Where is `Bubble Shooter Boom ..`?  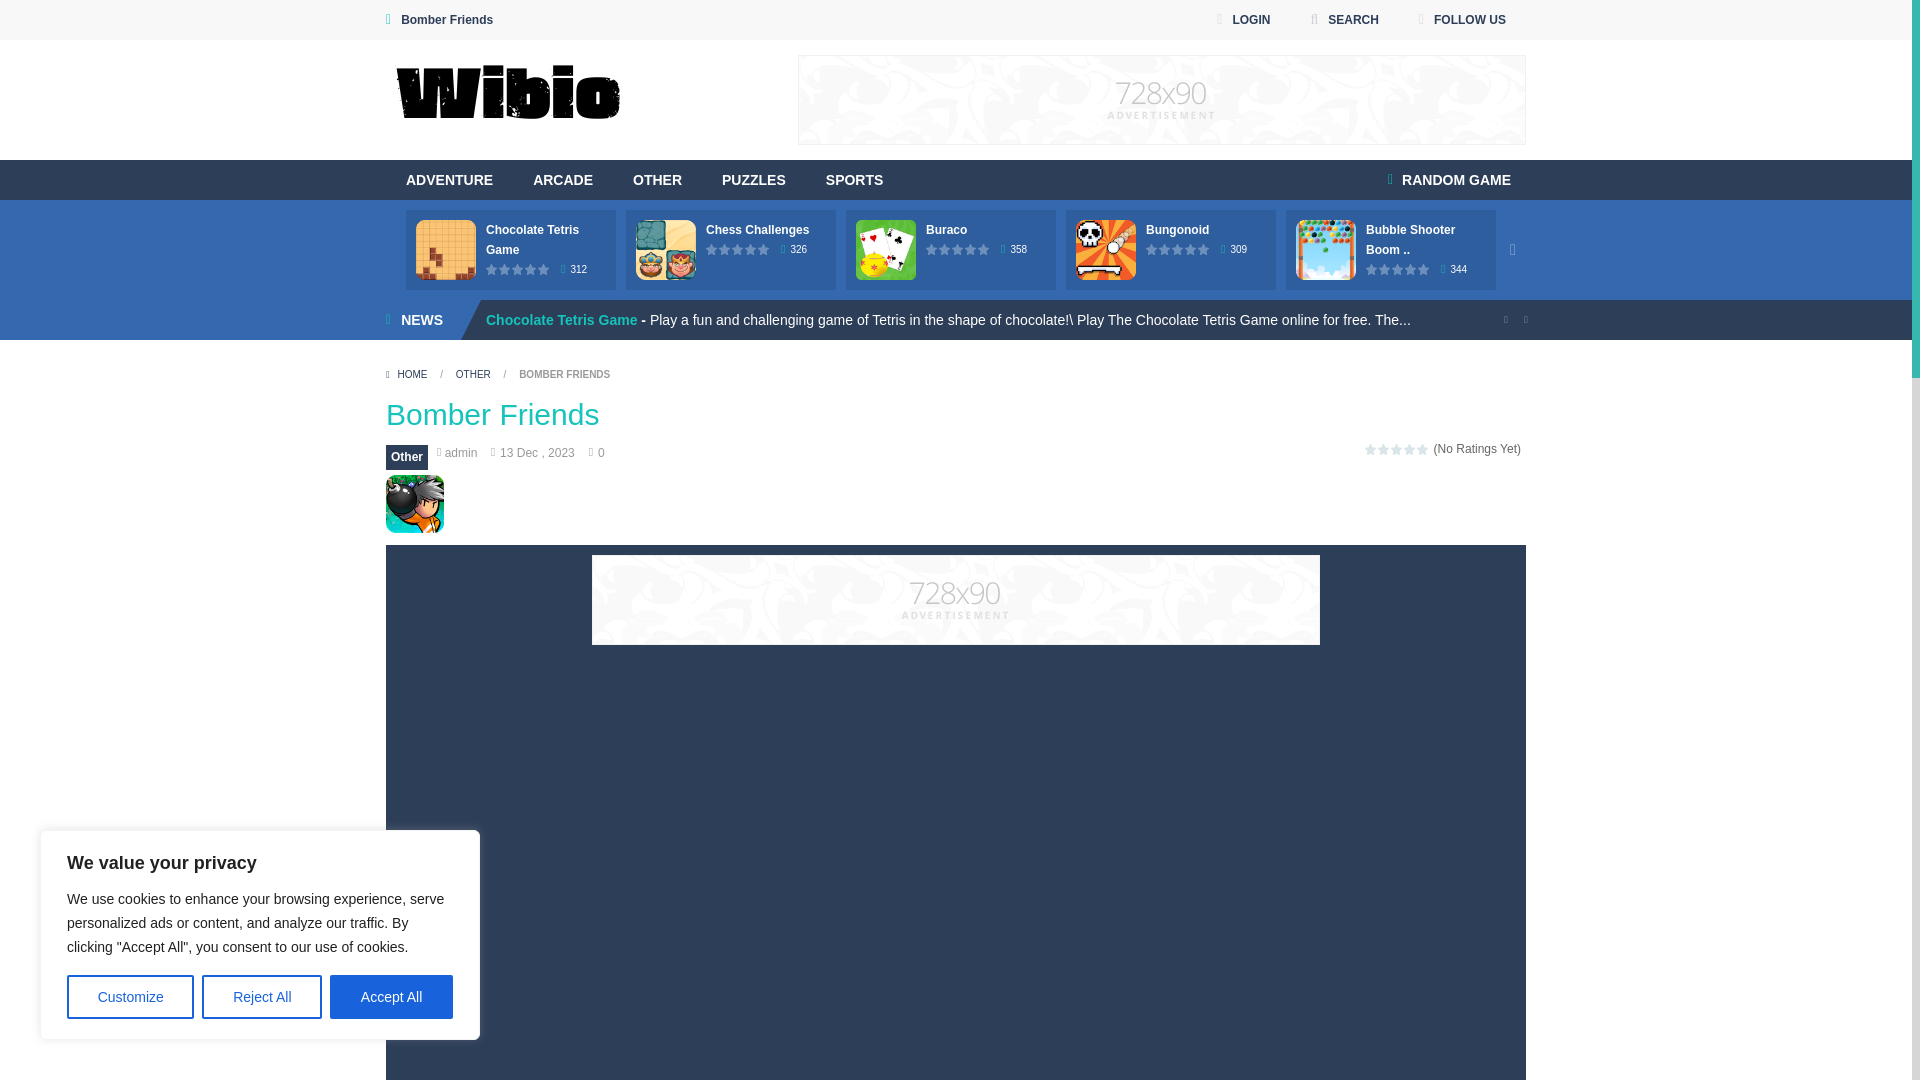 Bubble Shooter Boom .. is located at coordinates (1410, 240).